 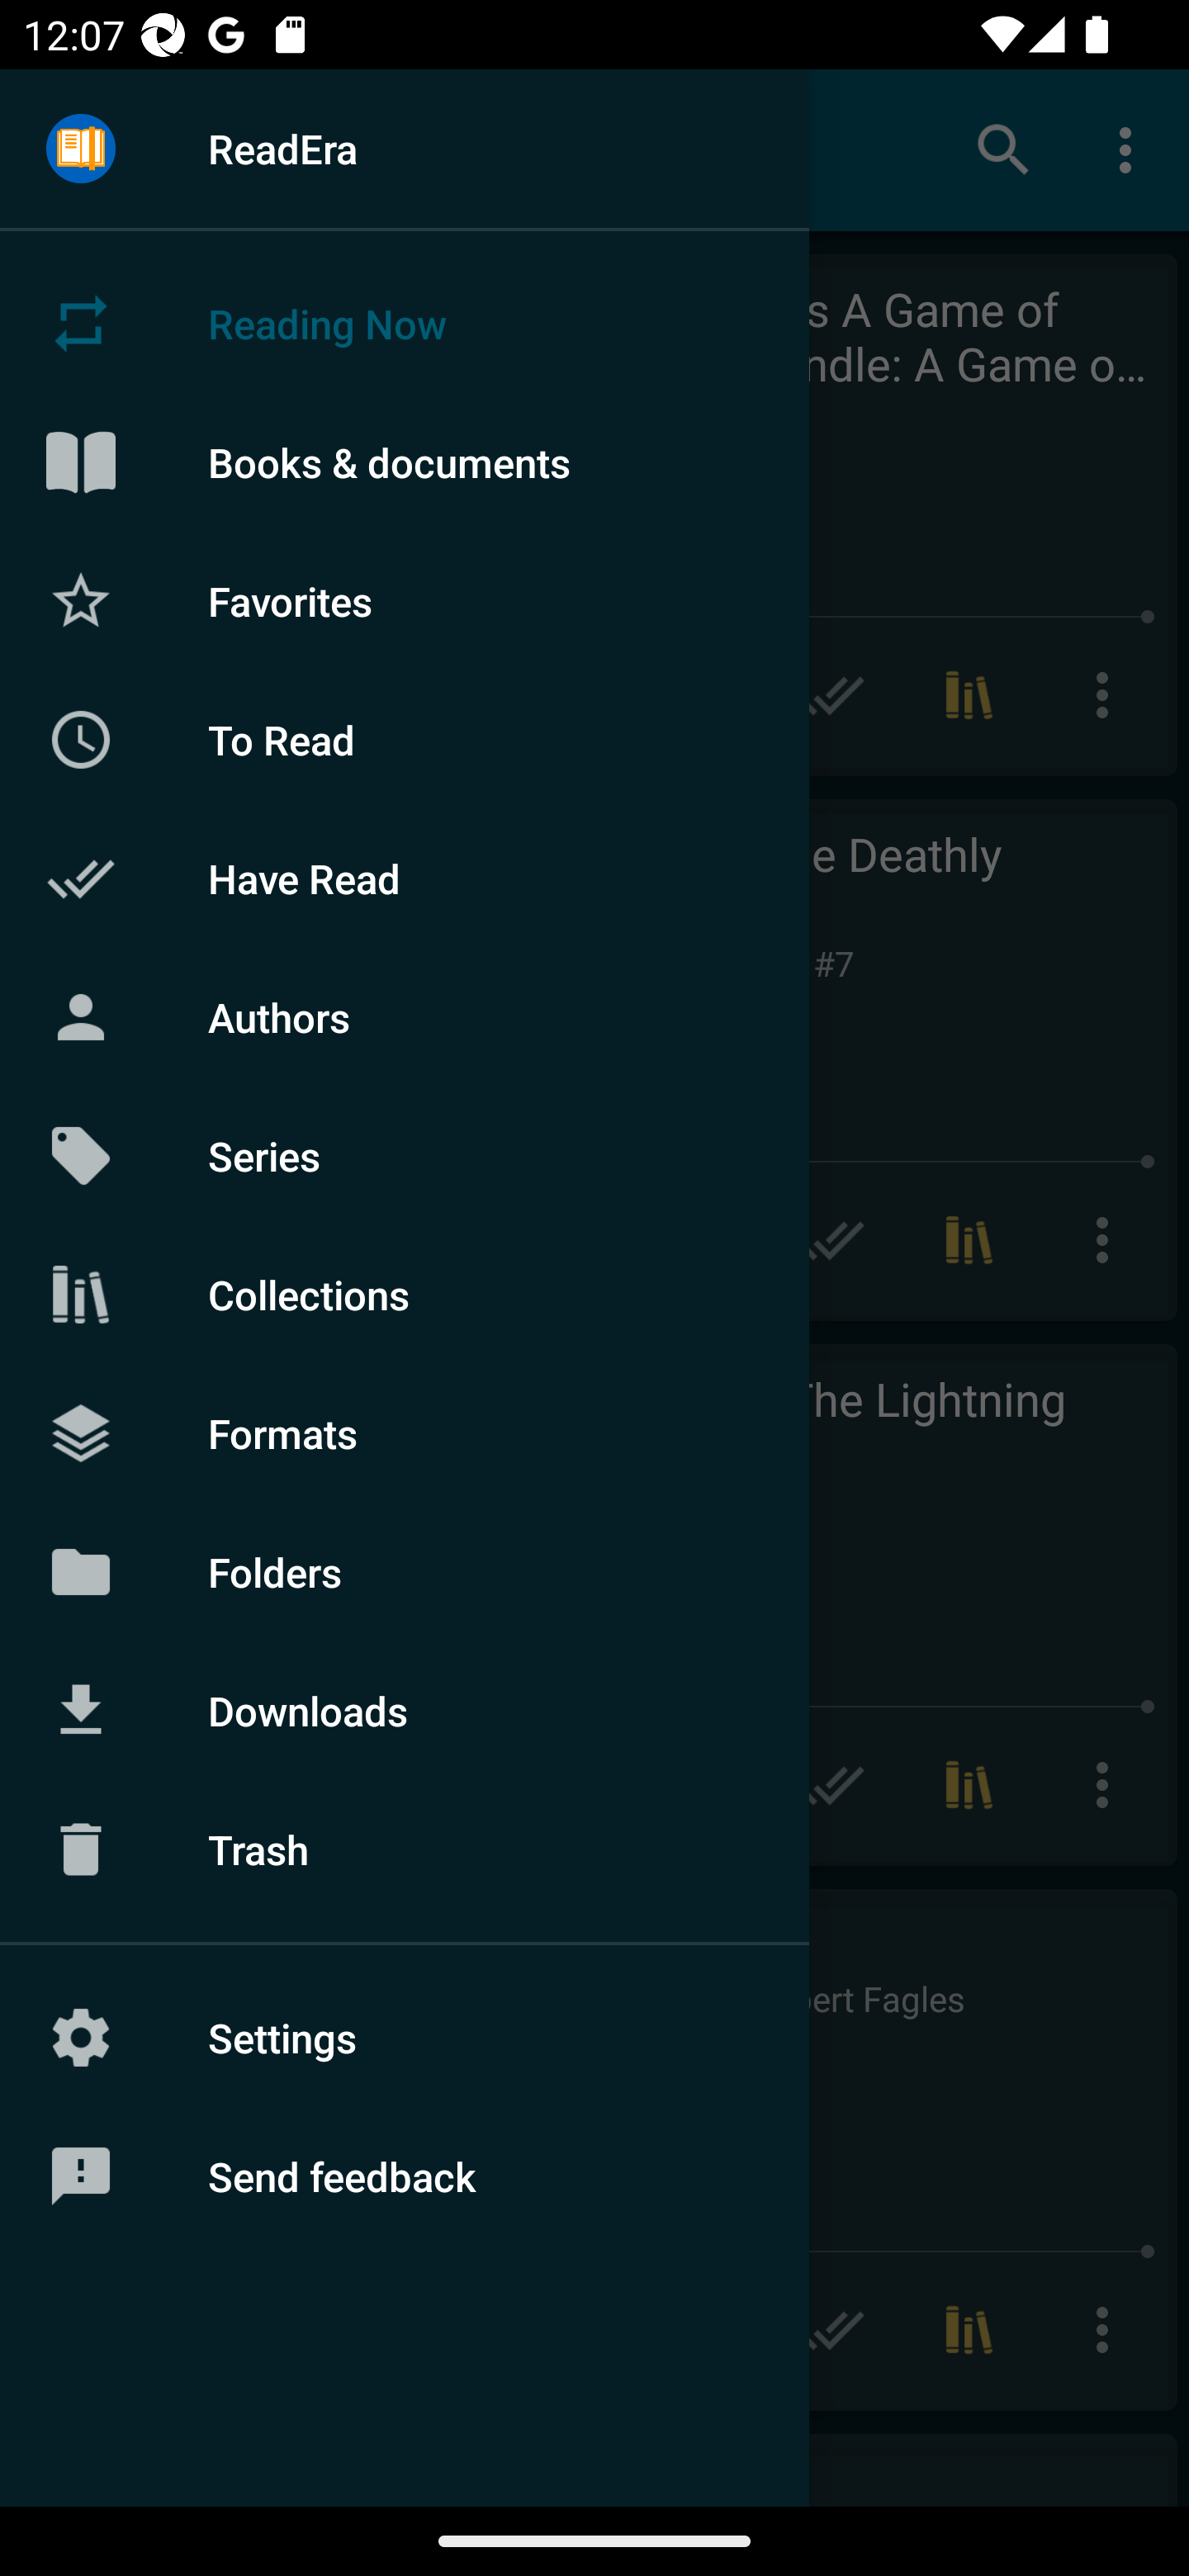 I want to click on Folders, so click(x=405, y=1570).